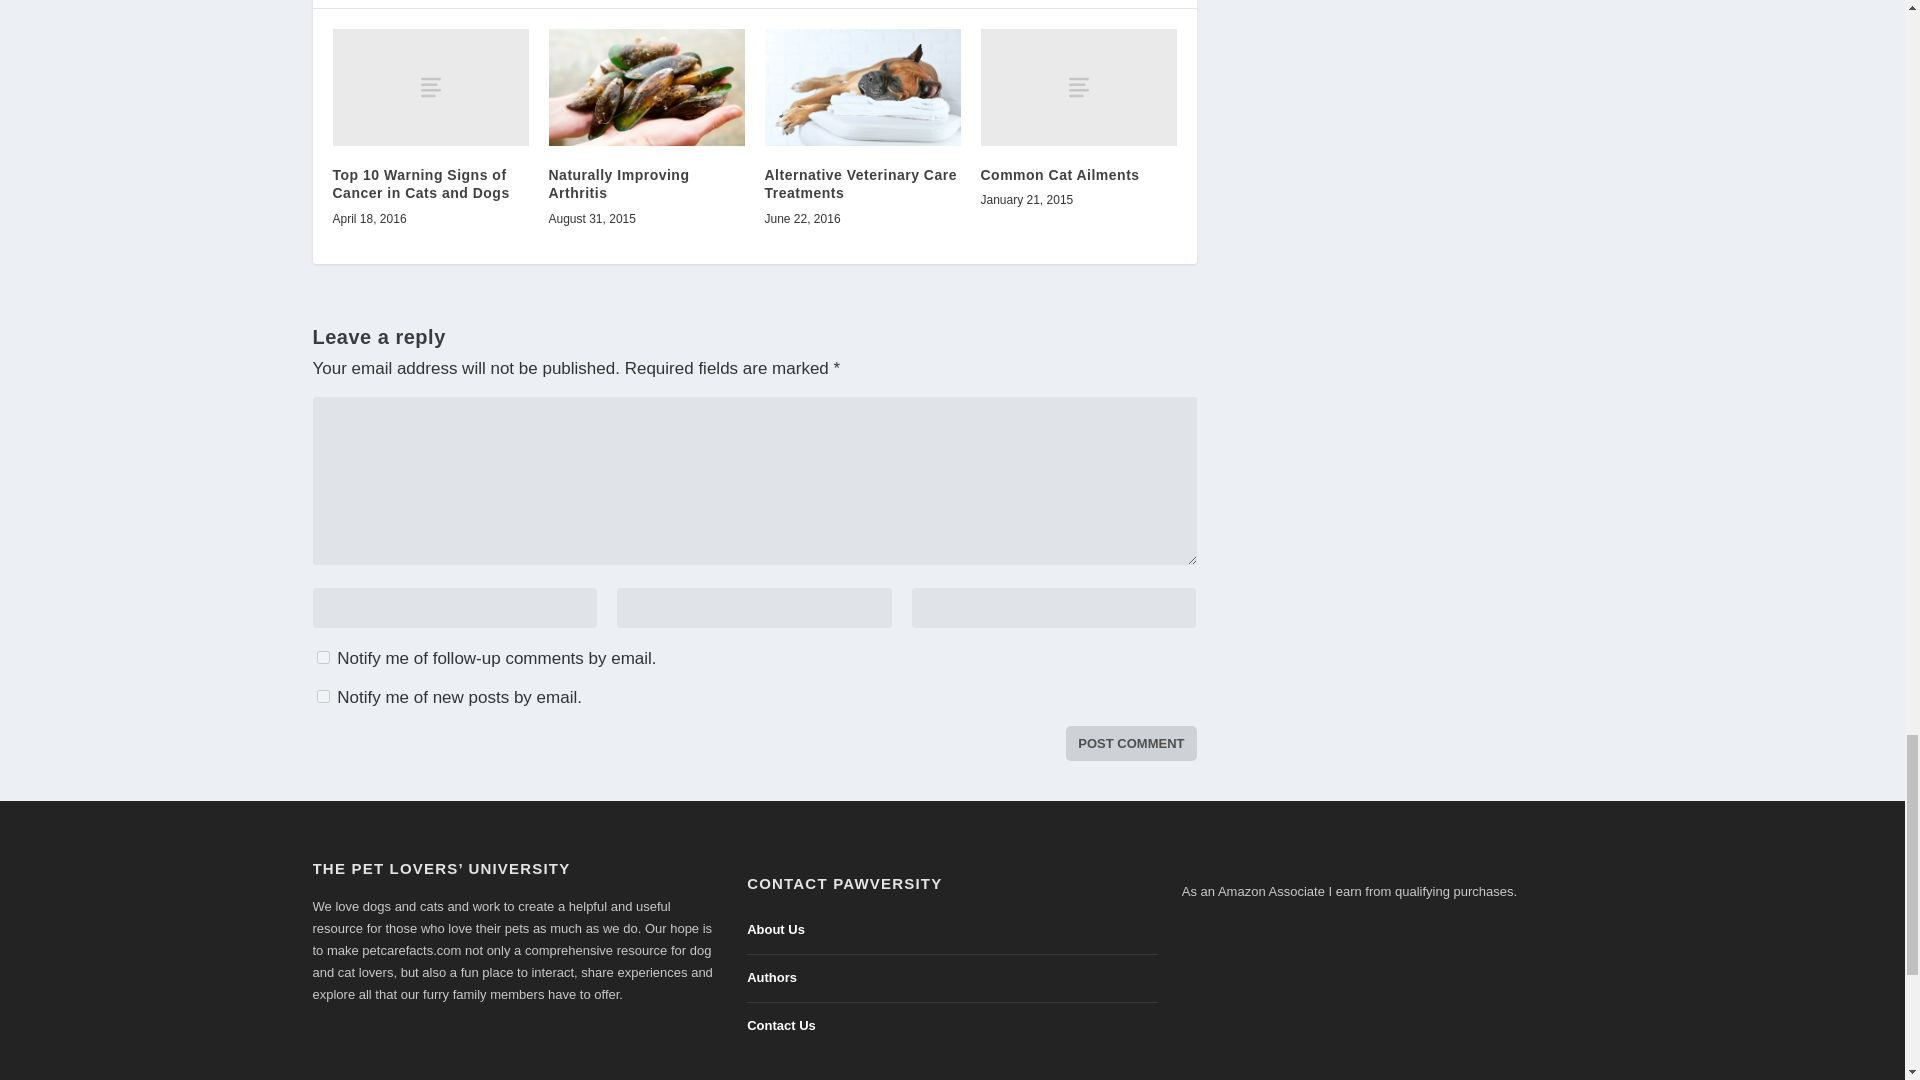 The image size is (1920, 1080). What do you see at coordinates (322, 696) in the screenshot?
I see `subscribe` at bounding box center [322, 696].